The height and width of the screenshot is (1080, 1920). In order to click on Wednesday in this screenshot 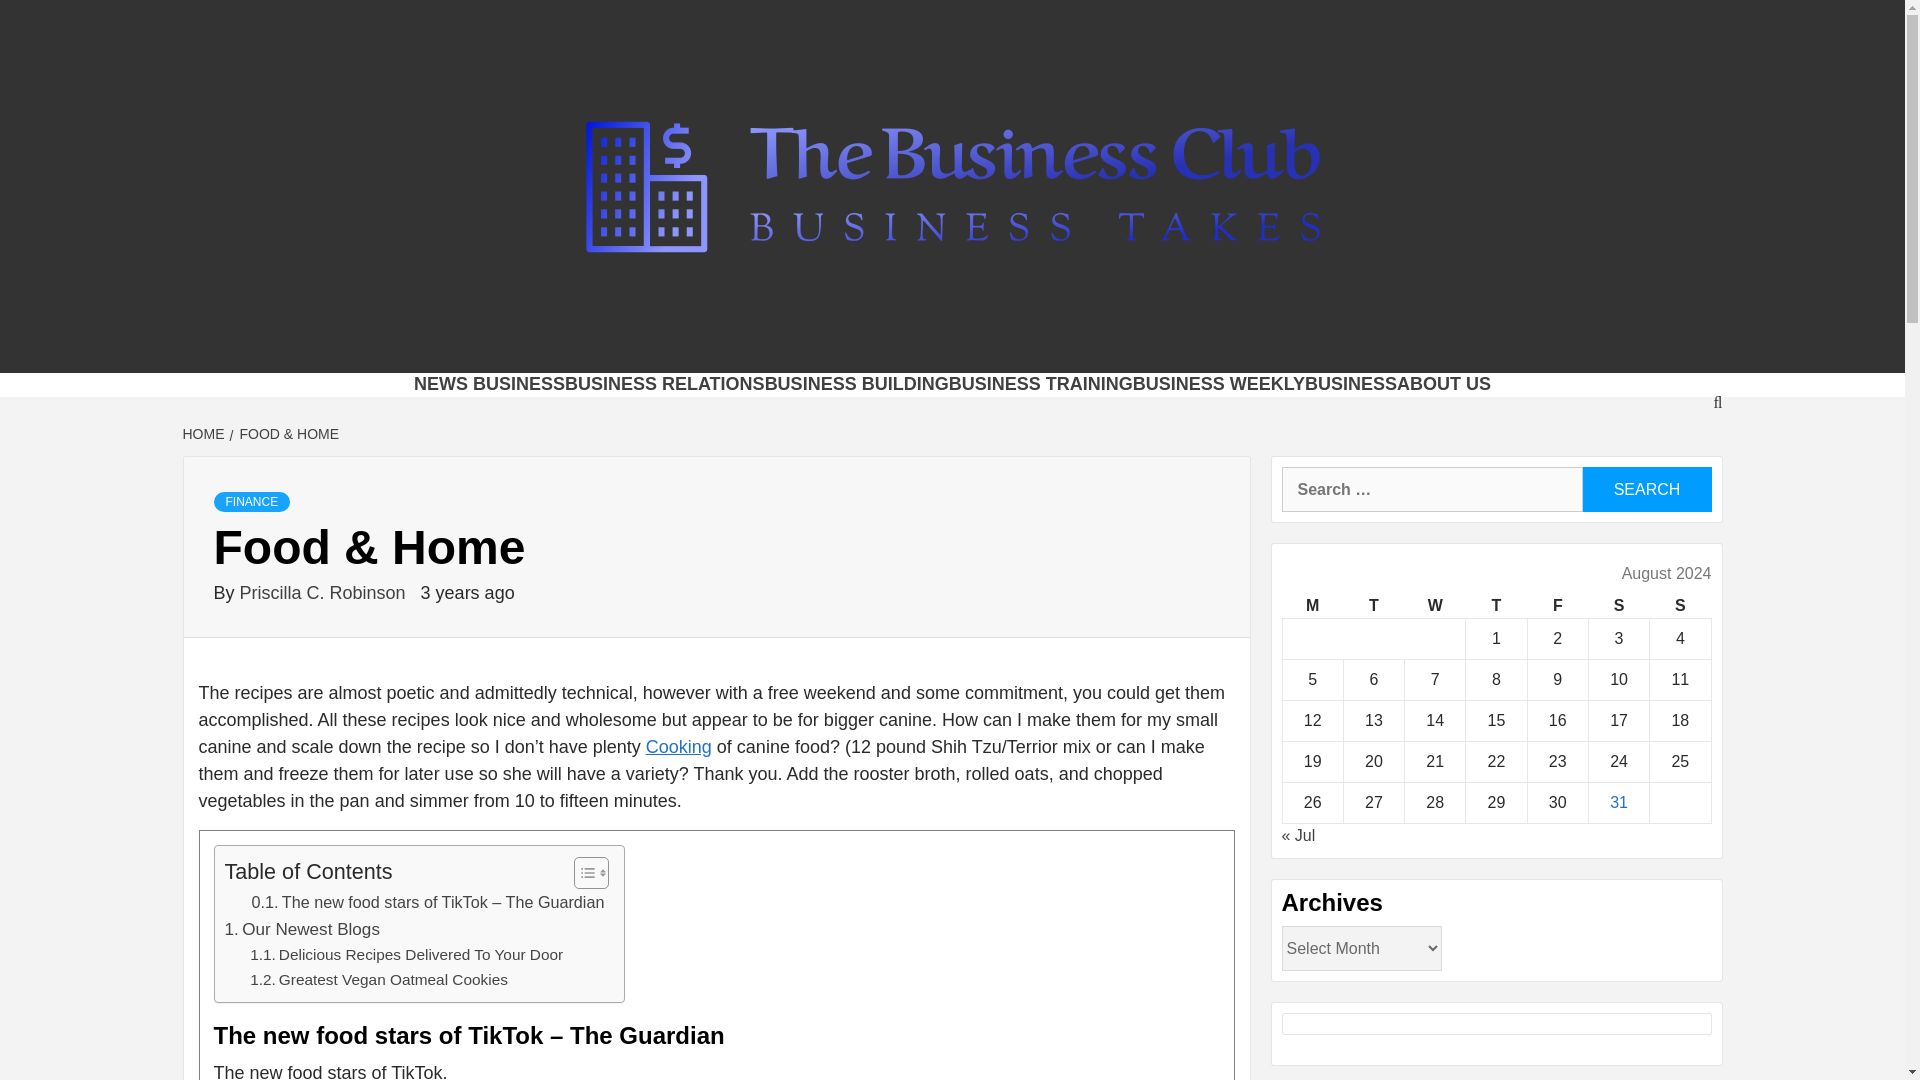, I will do `click(1436, 606)`.